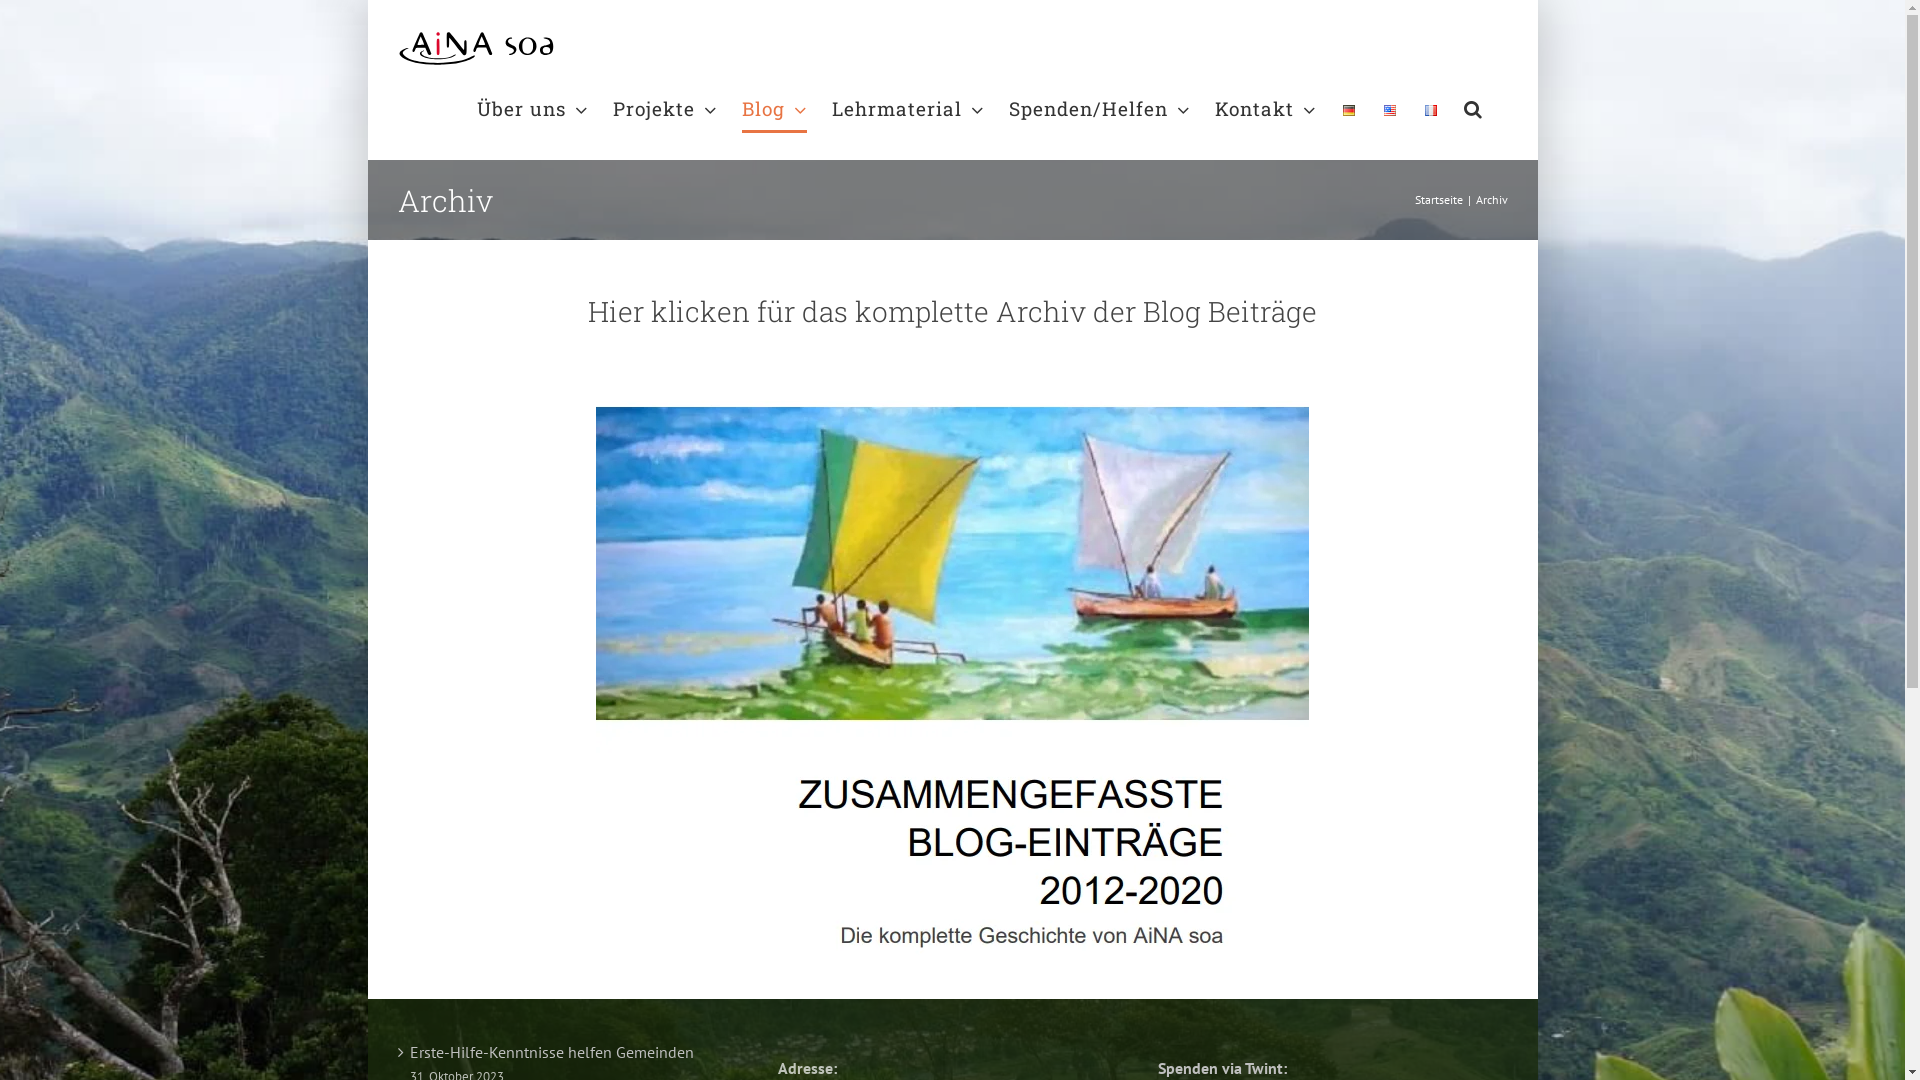 This screenshot has height=1080, width=1920. What do you see at coordinates (1438, 200) in the screenshot?
I see `Startseite` at bounding box center [1438, 200].